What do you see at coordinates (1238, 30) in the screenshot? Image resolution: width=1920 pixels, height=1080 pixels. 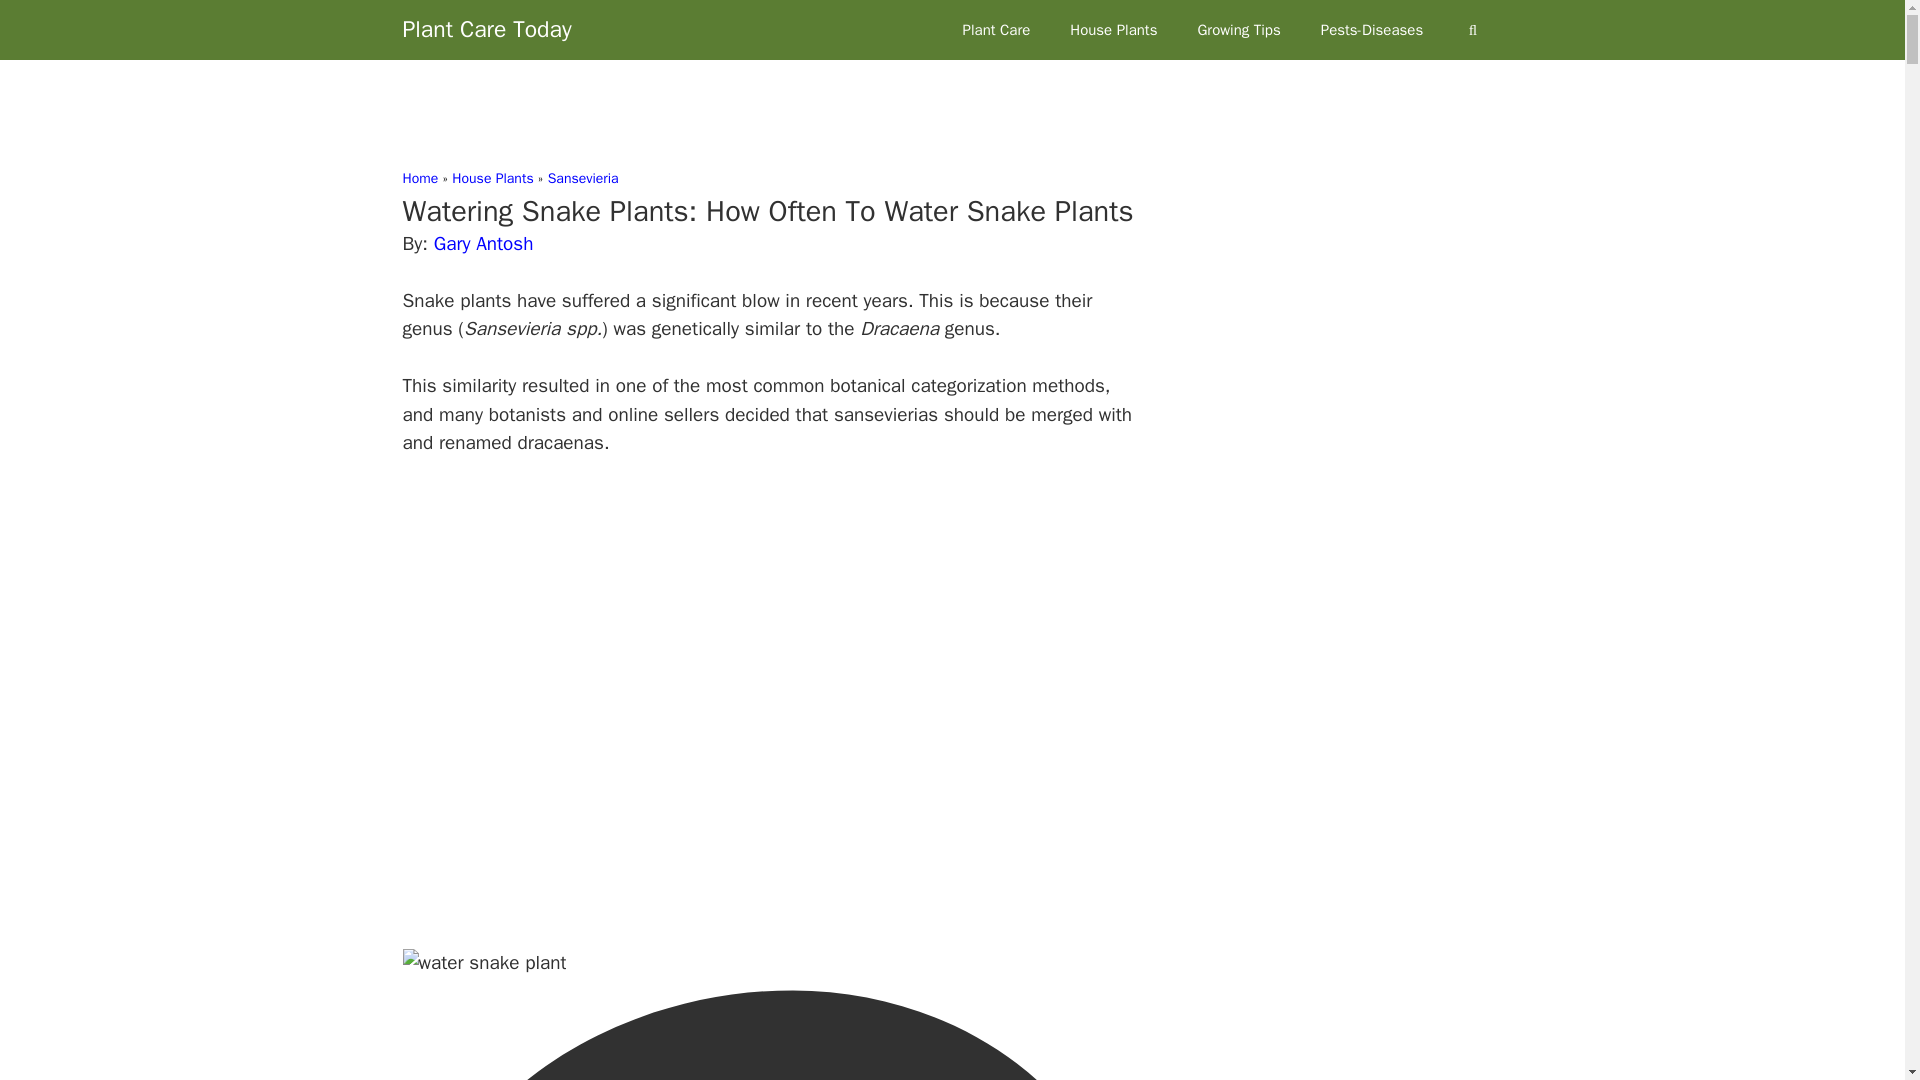 I see `Growing Tips` at bounding box center [1238, 30].